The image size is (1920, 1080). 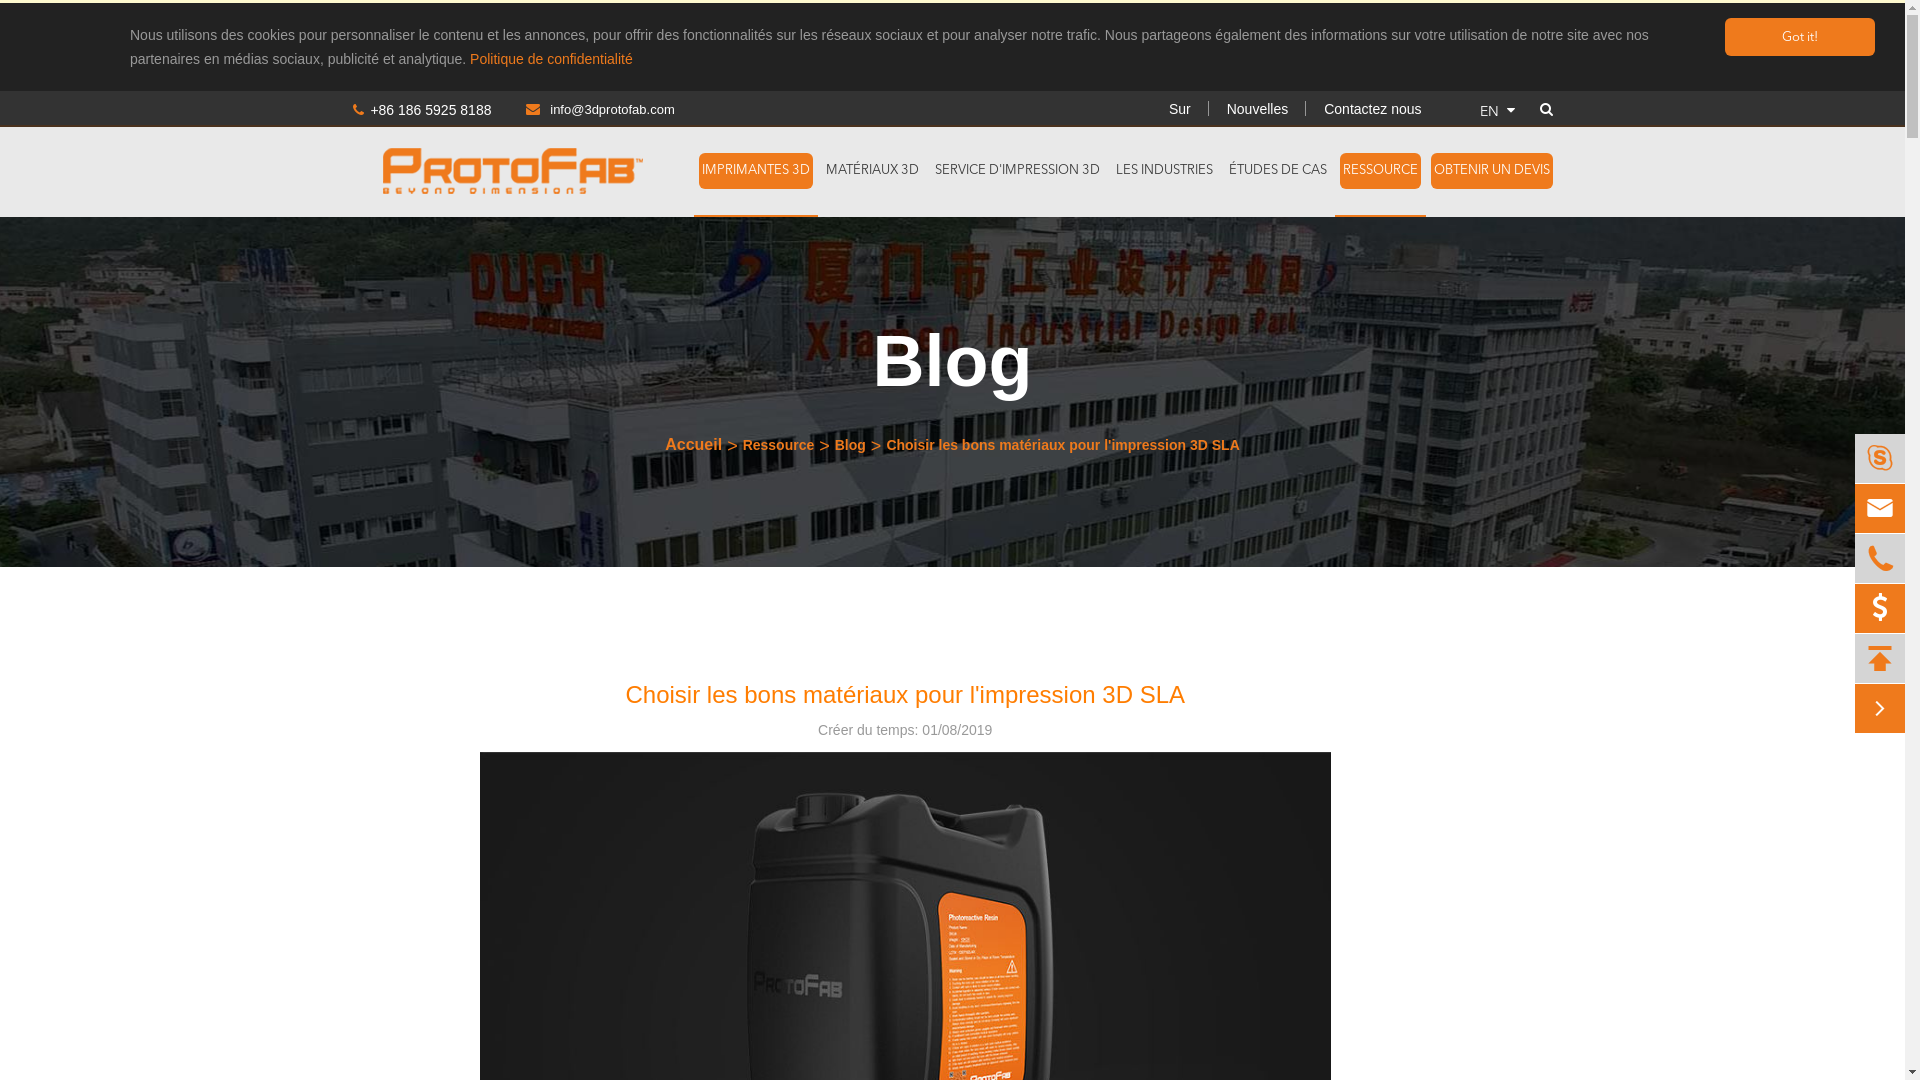 What do you see at coordinates (779, 445) in the screenshot?
I see `Ressource` at bounding box center [779, 445].